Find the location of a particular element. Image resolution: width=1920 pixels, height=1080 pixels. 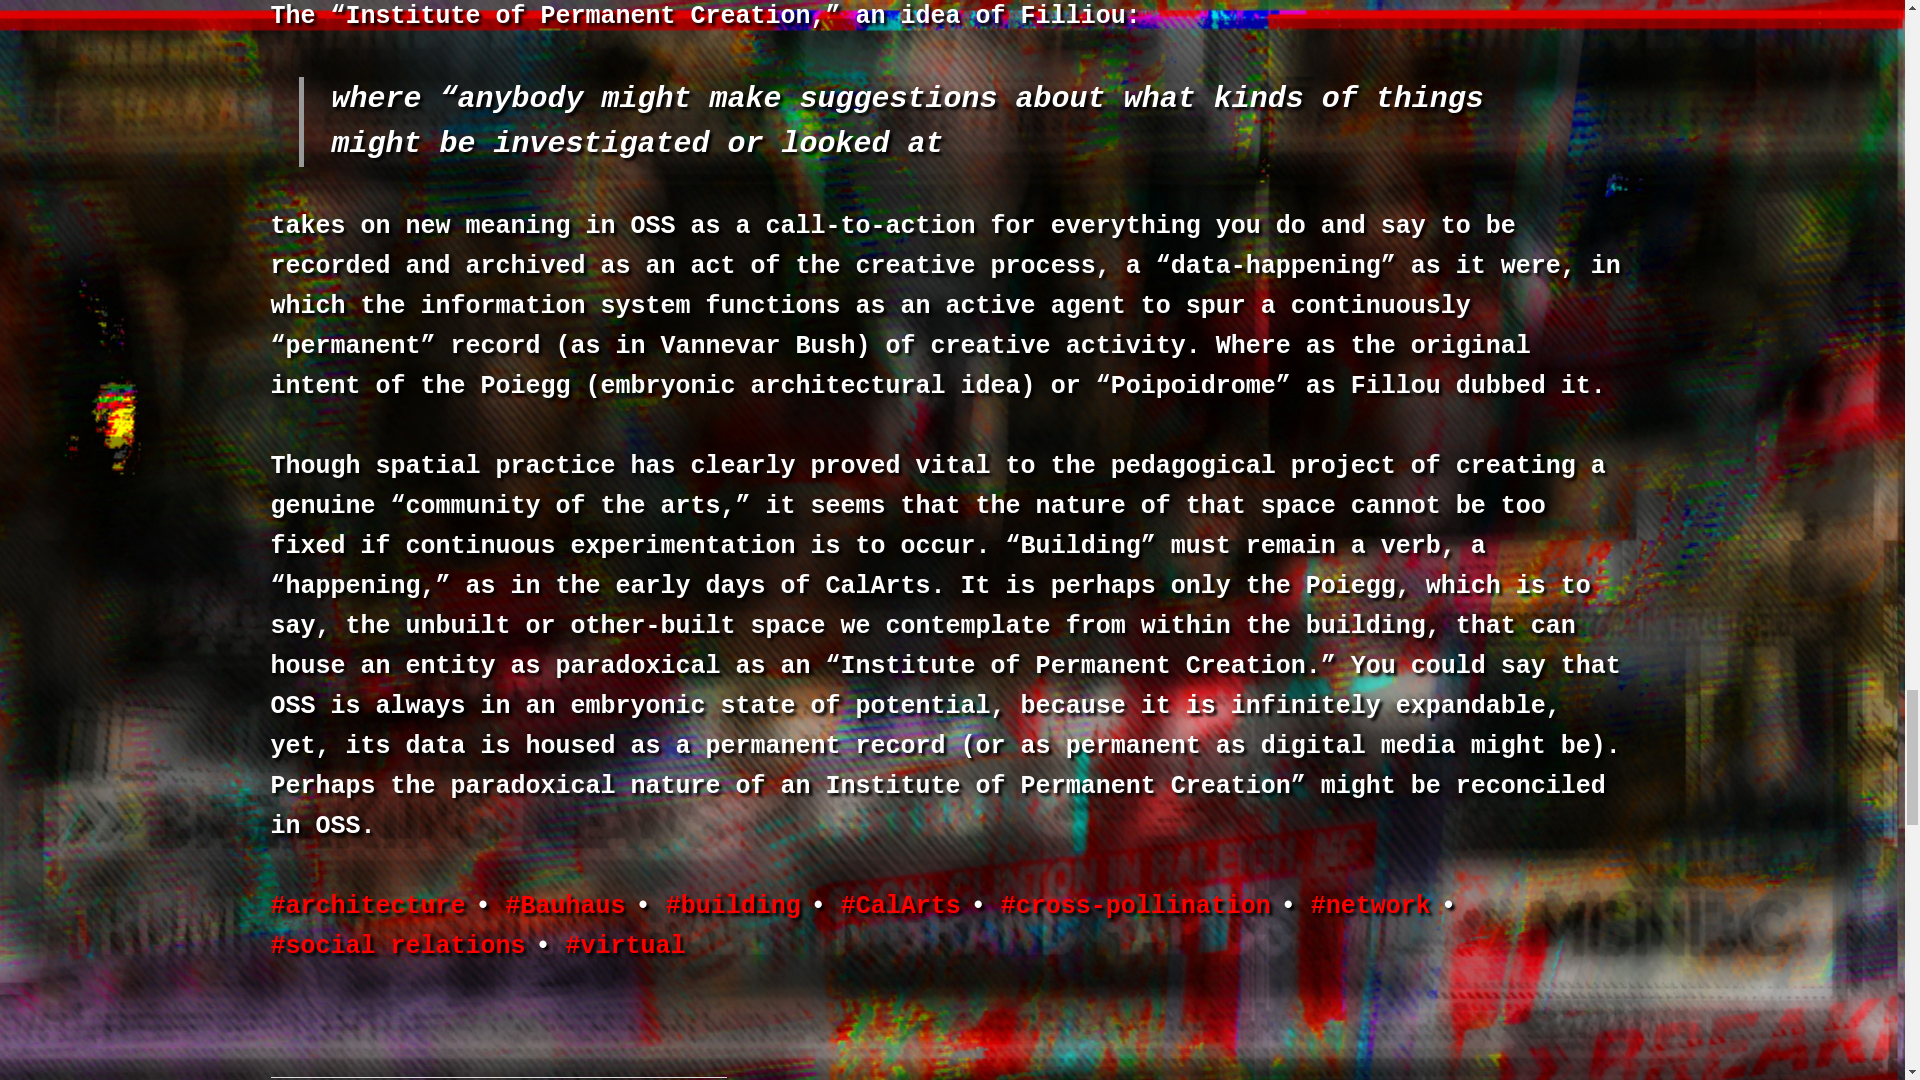

building is located at coordinates (733, 906).